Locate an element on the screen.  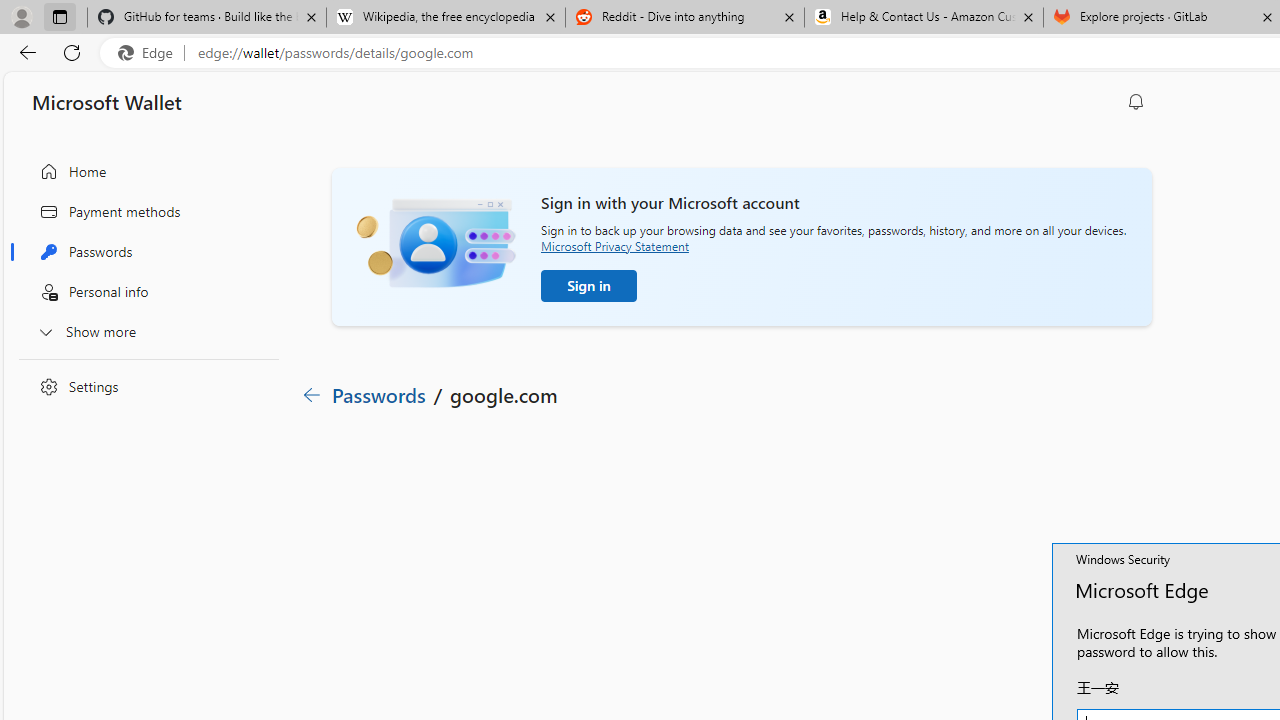
Passwords is located at coordinates (144, 252).